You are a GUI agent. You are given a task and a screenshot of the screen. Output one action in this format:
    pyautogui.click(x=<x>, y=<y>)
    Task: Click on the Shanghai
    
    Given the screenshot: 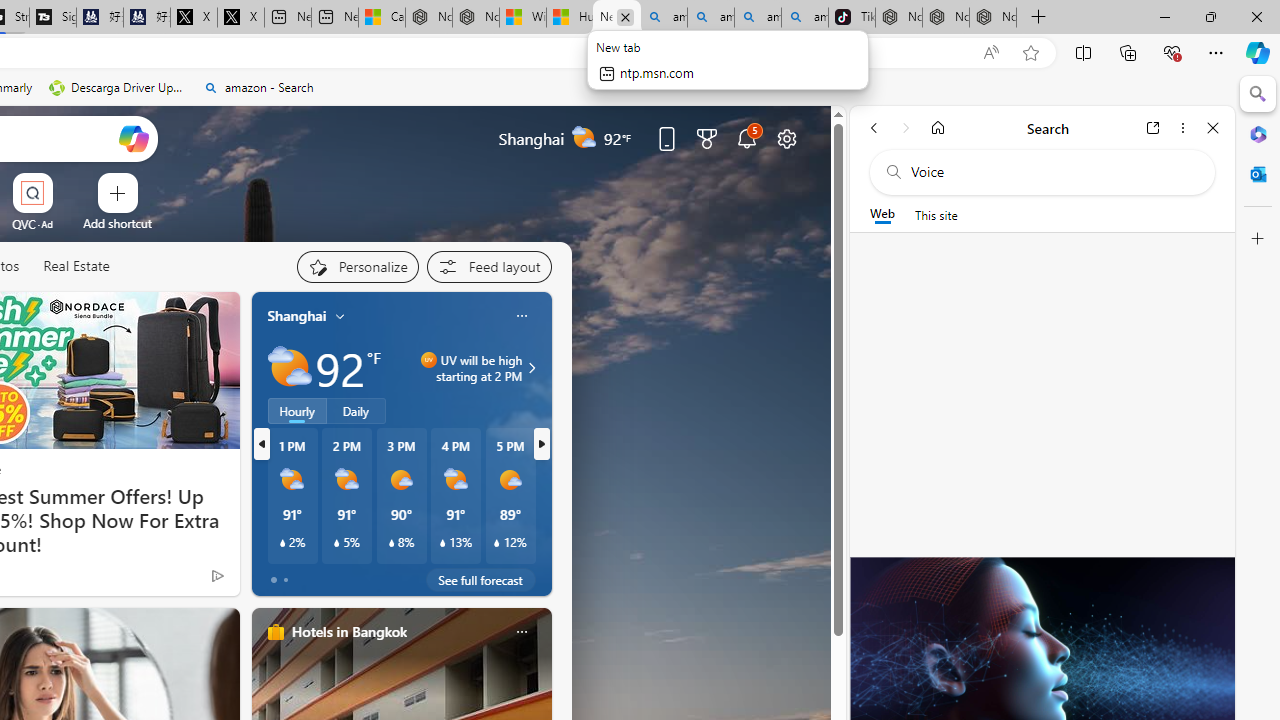 What is the action you would take?
    pyautogui.click(x=296, y=315)
    